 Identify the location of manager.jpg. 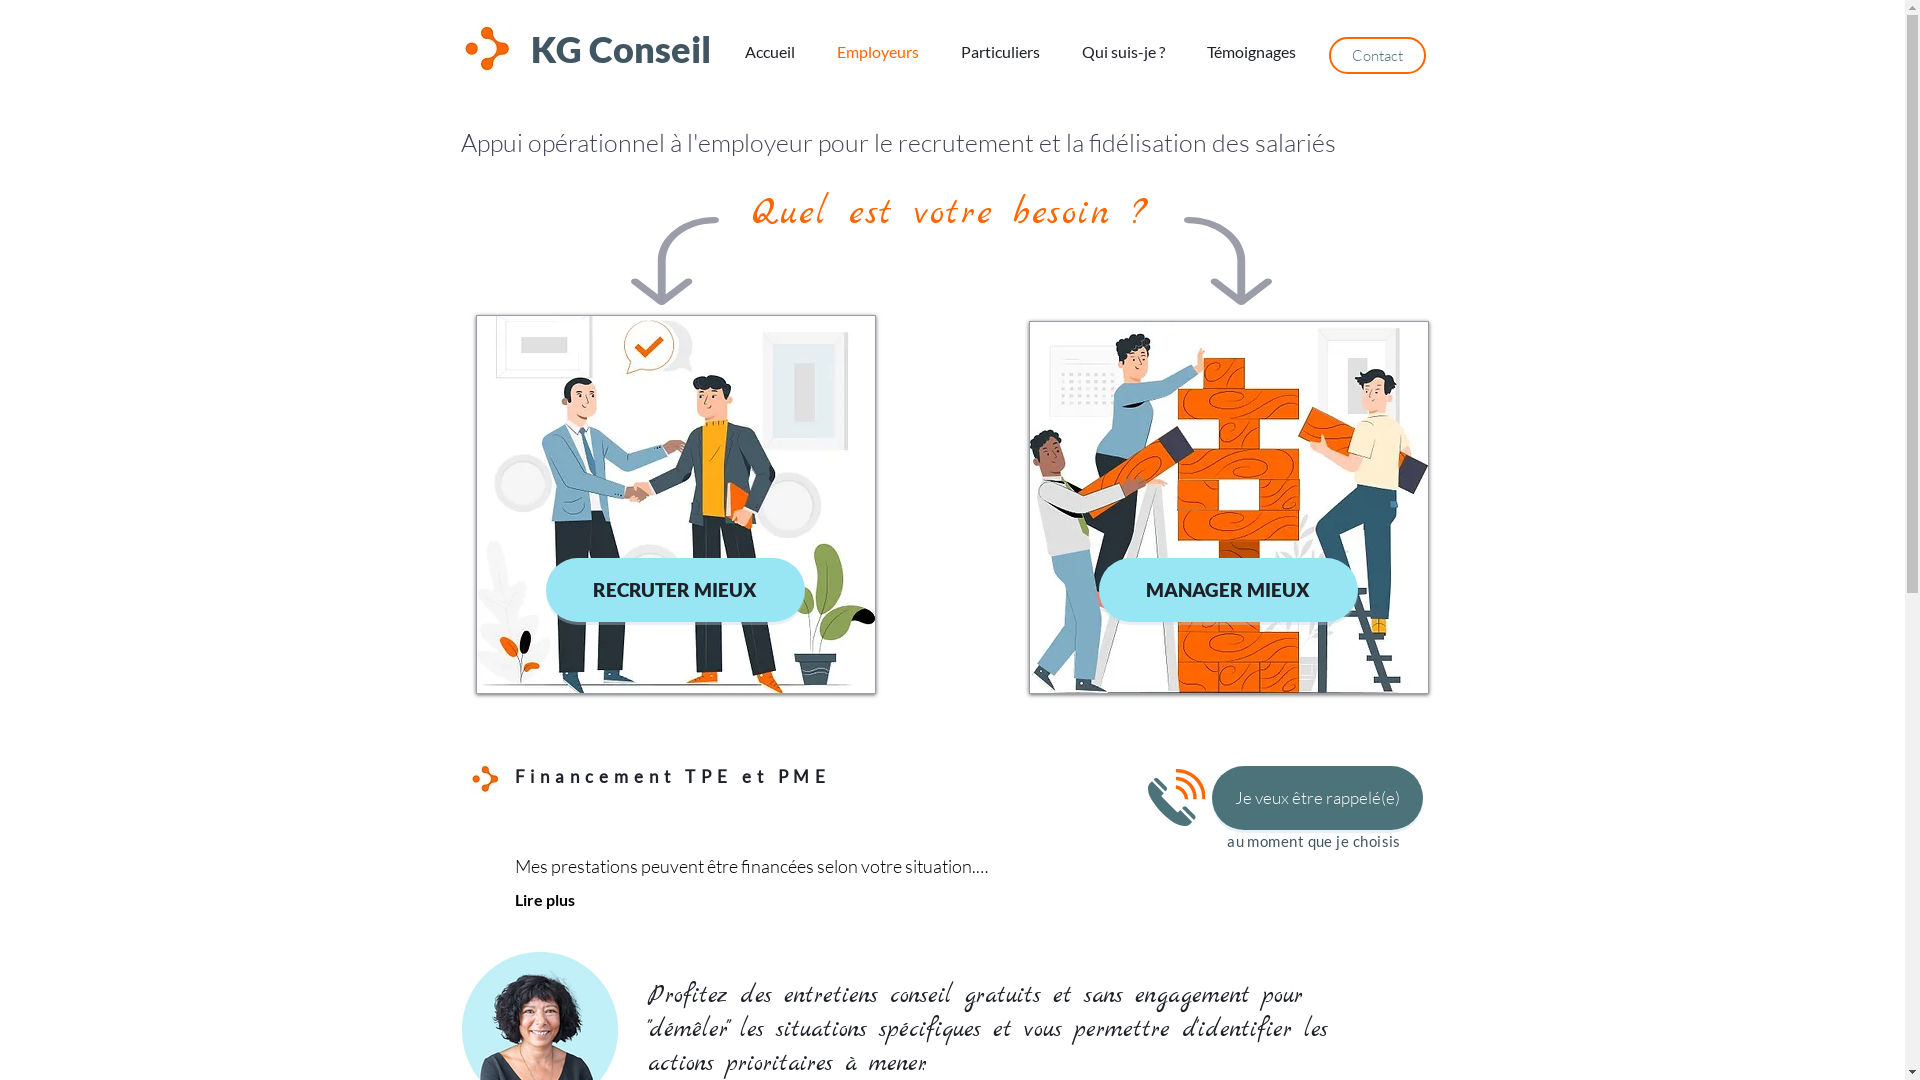
(1228, 508).